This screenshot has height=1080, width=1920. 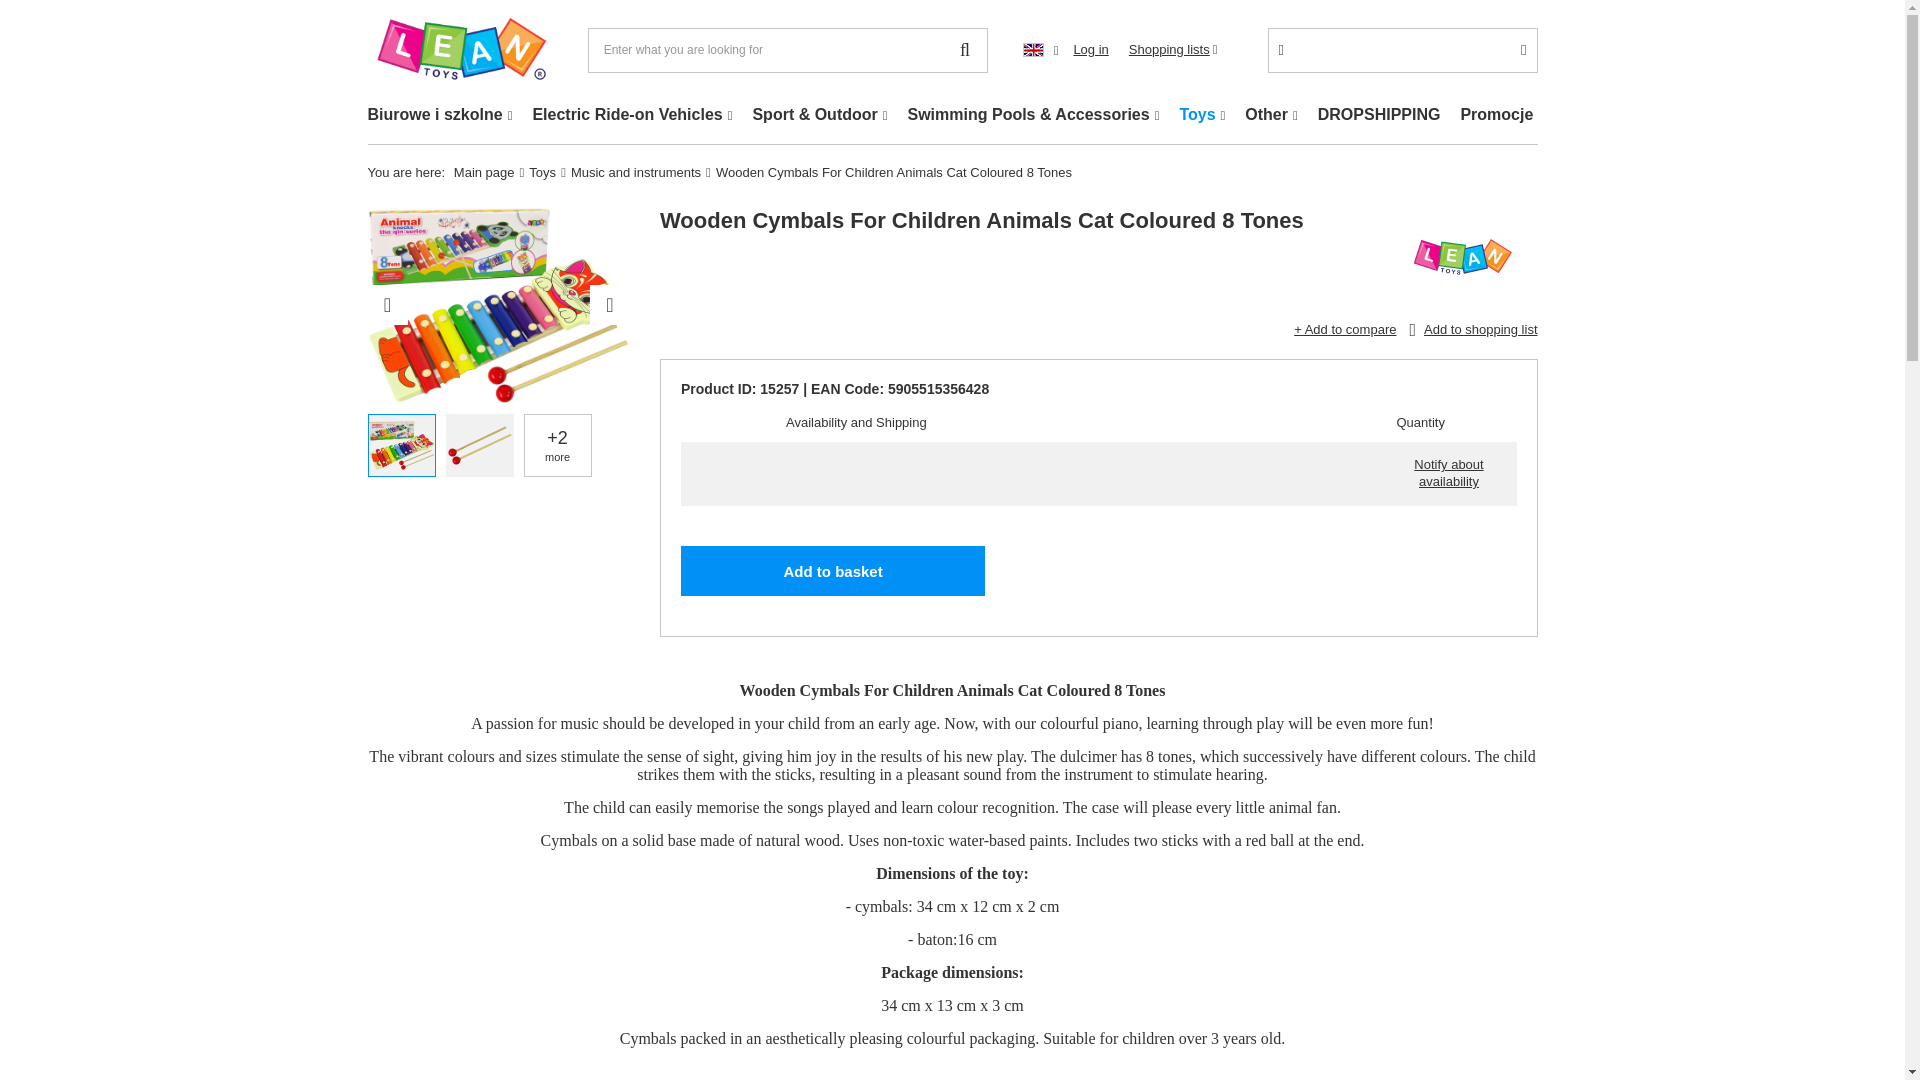 I want to click on Biurowe i szkolne, so click(x=440, y=116).